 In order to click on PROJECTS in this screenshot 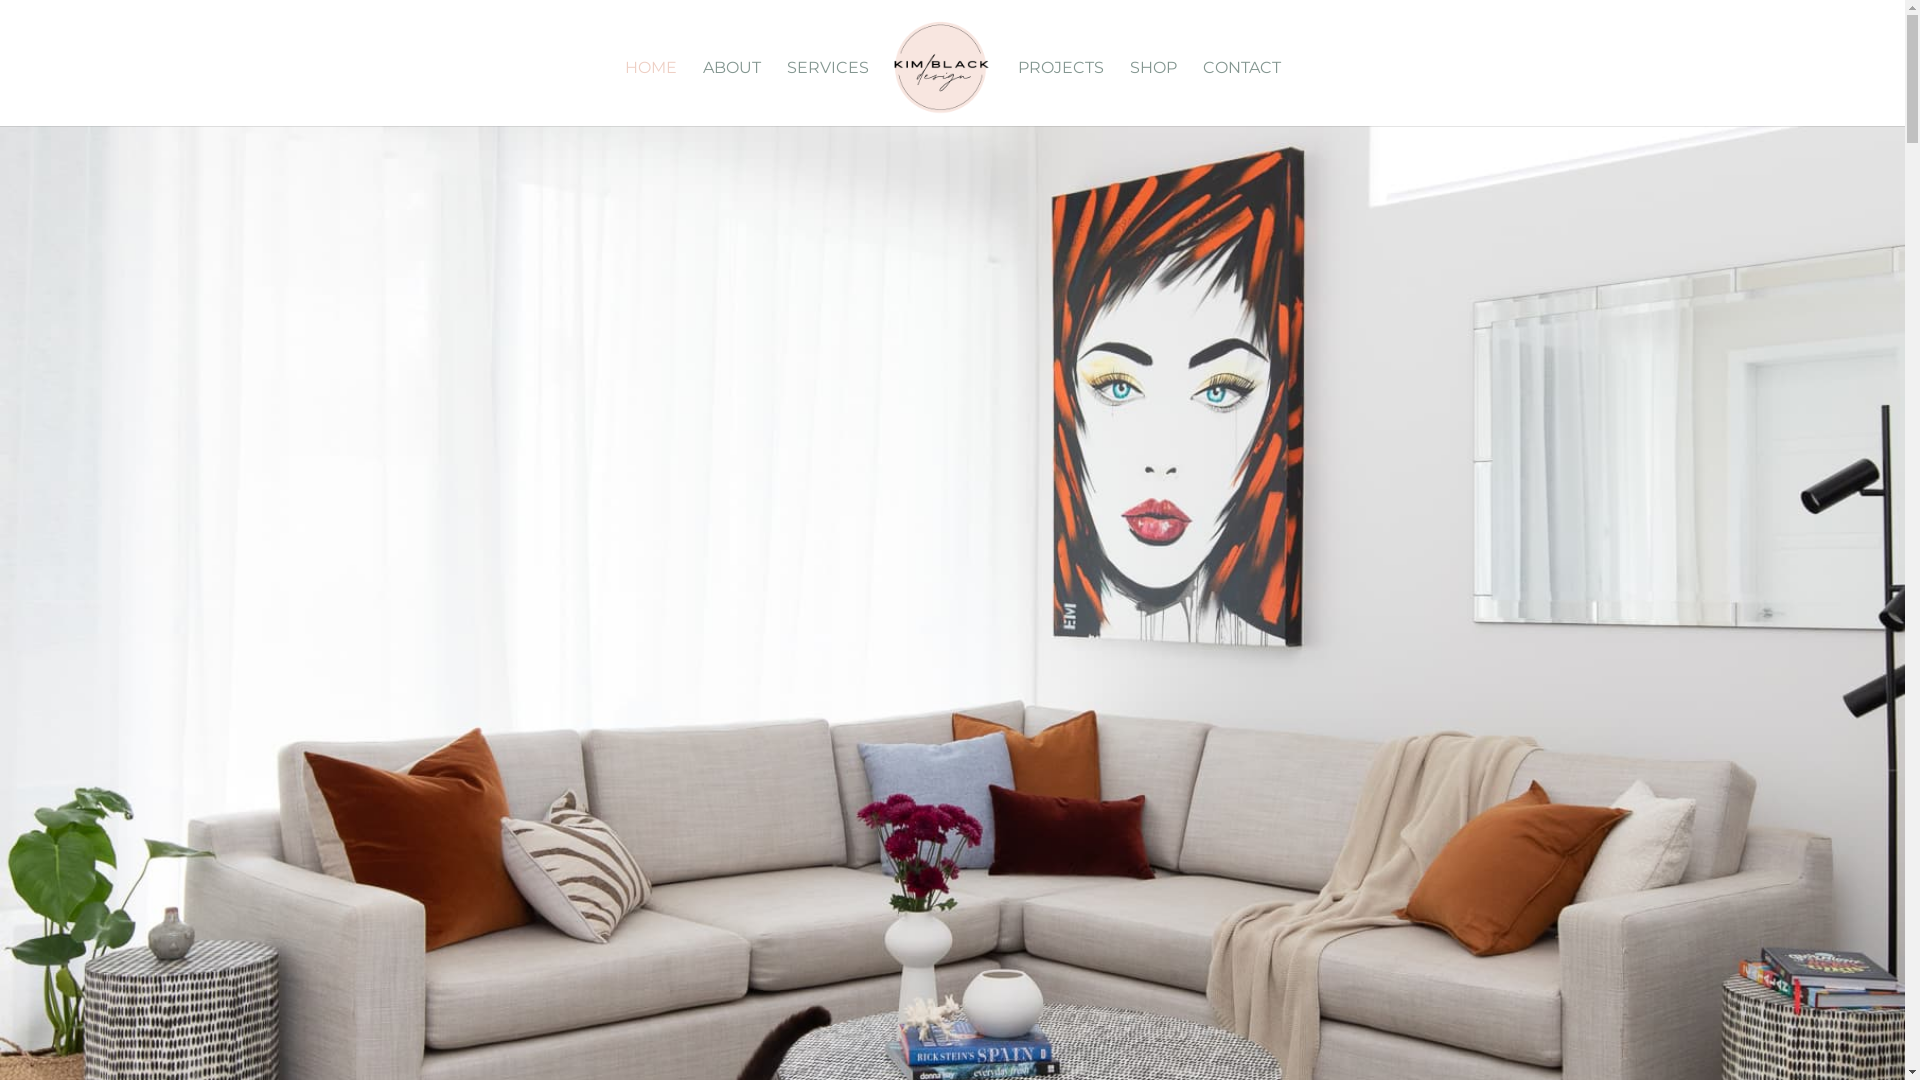, I will do `click(1060, 94)`.